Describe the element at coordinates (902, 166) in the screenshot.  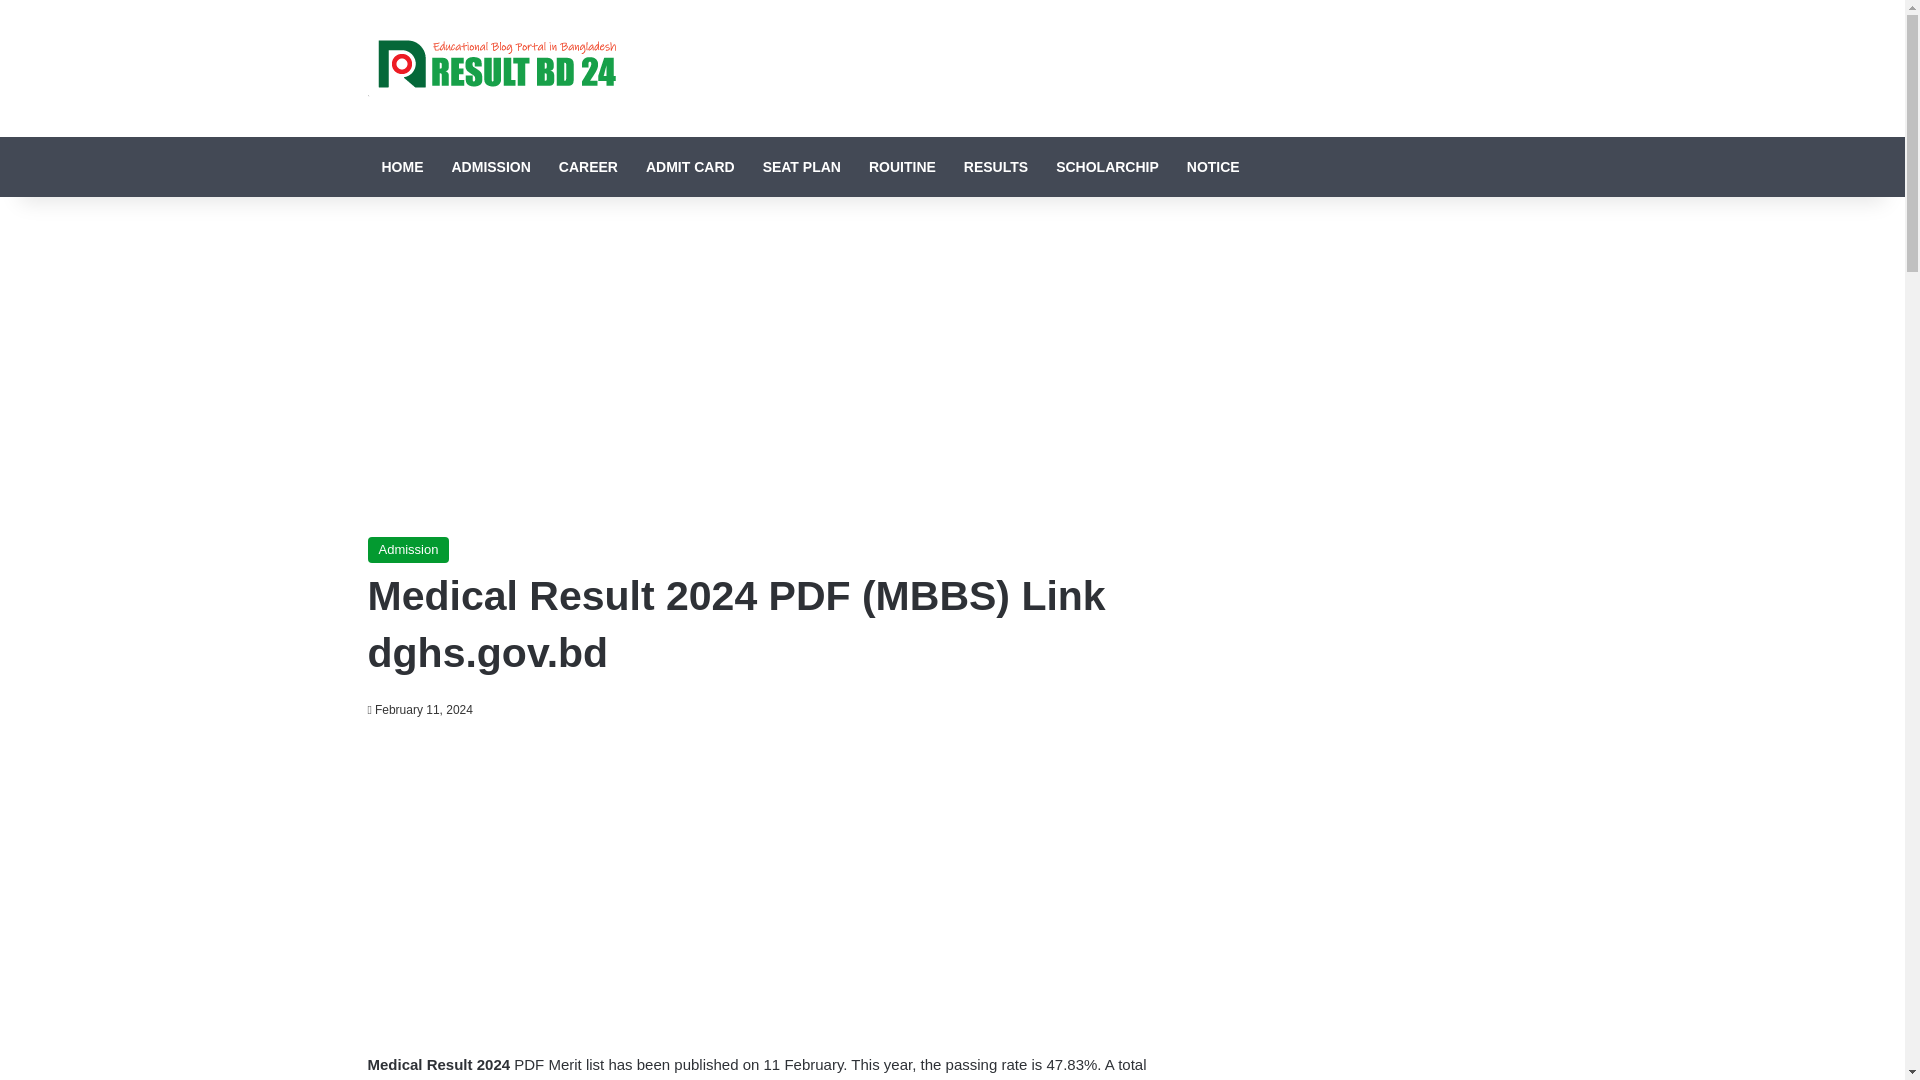
I see `ROUITINE` at that location.